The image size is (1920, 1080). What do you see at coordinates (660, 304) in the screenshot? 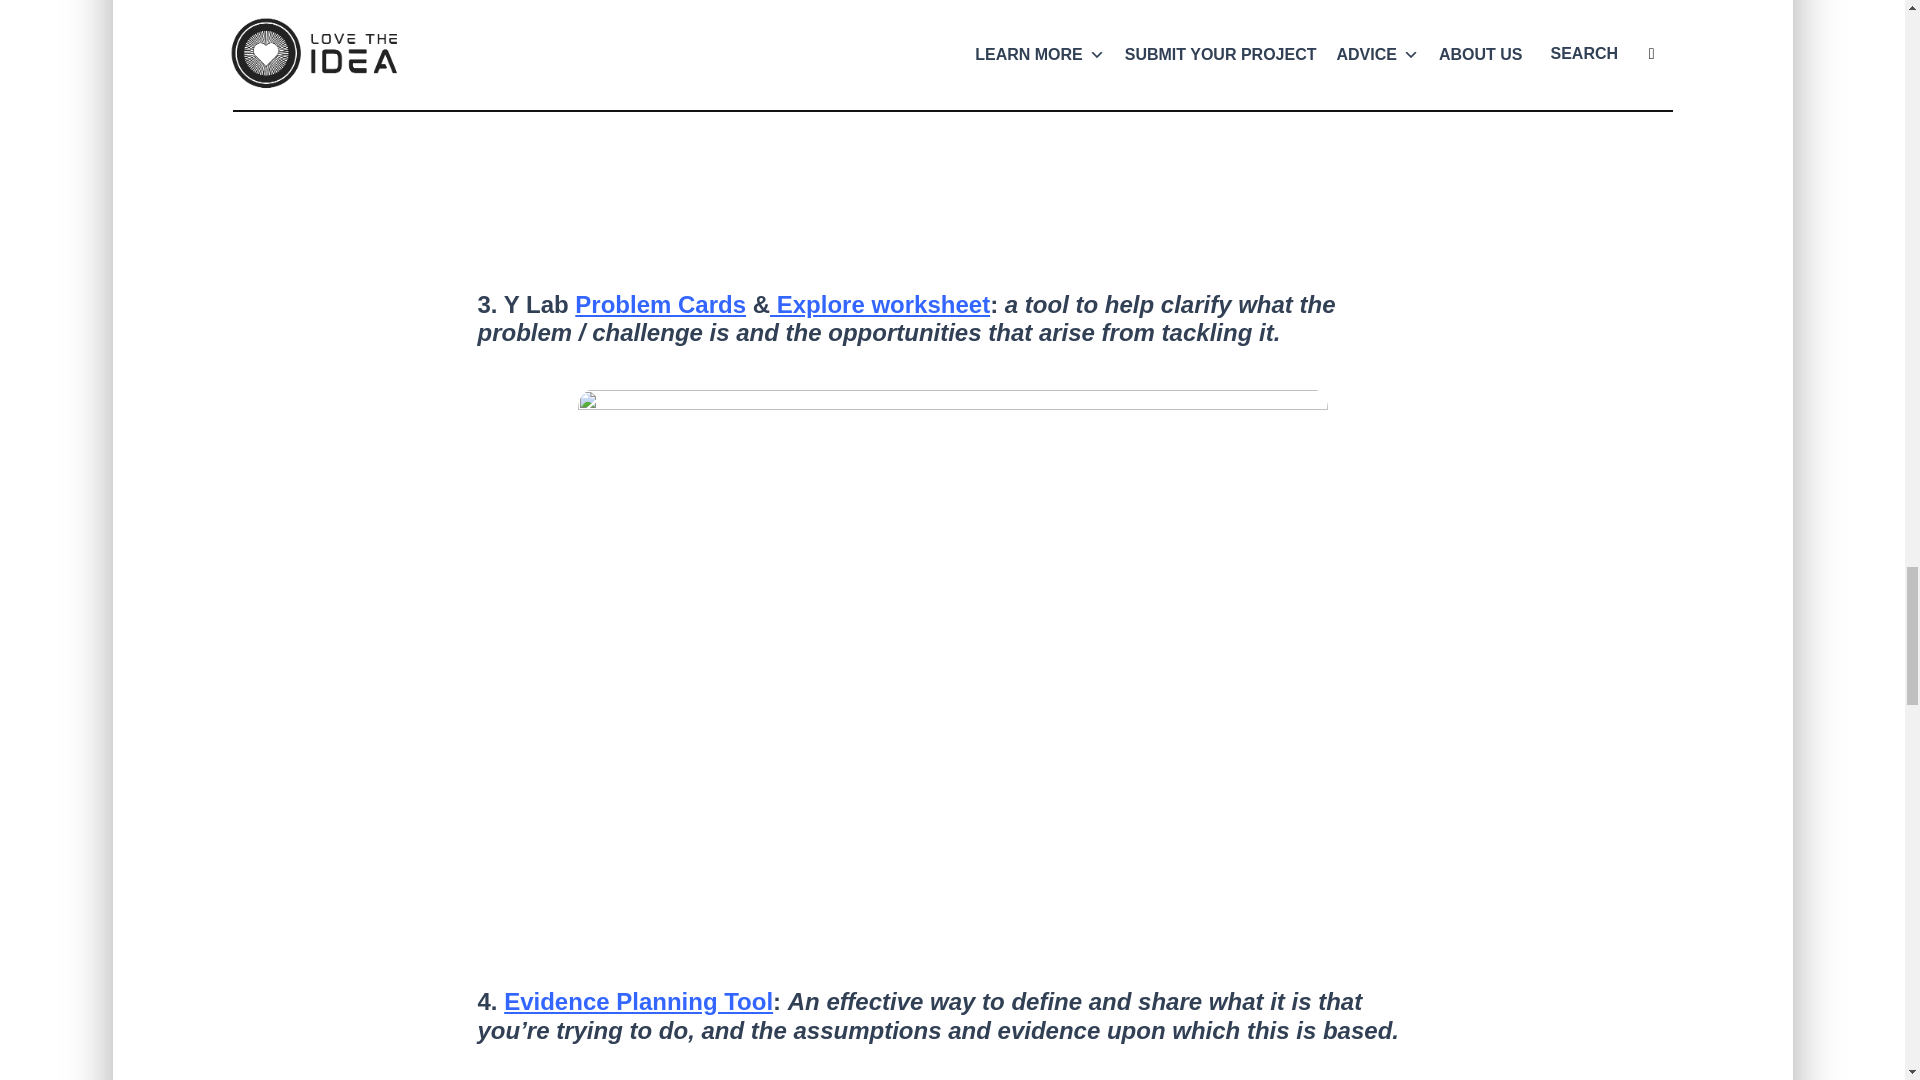
I see `Problem Cards` at bounding box center [660, 304].